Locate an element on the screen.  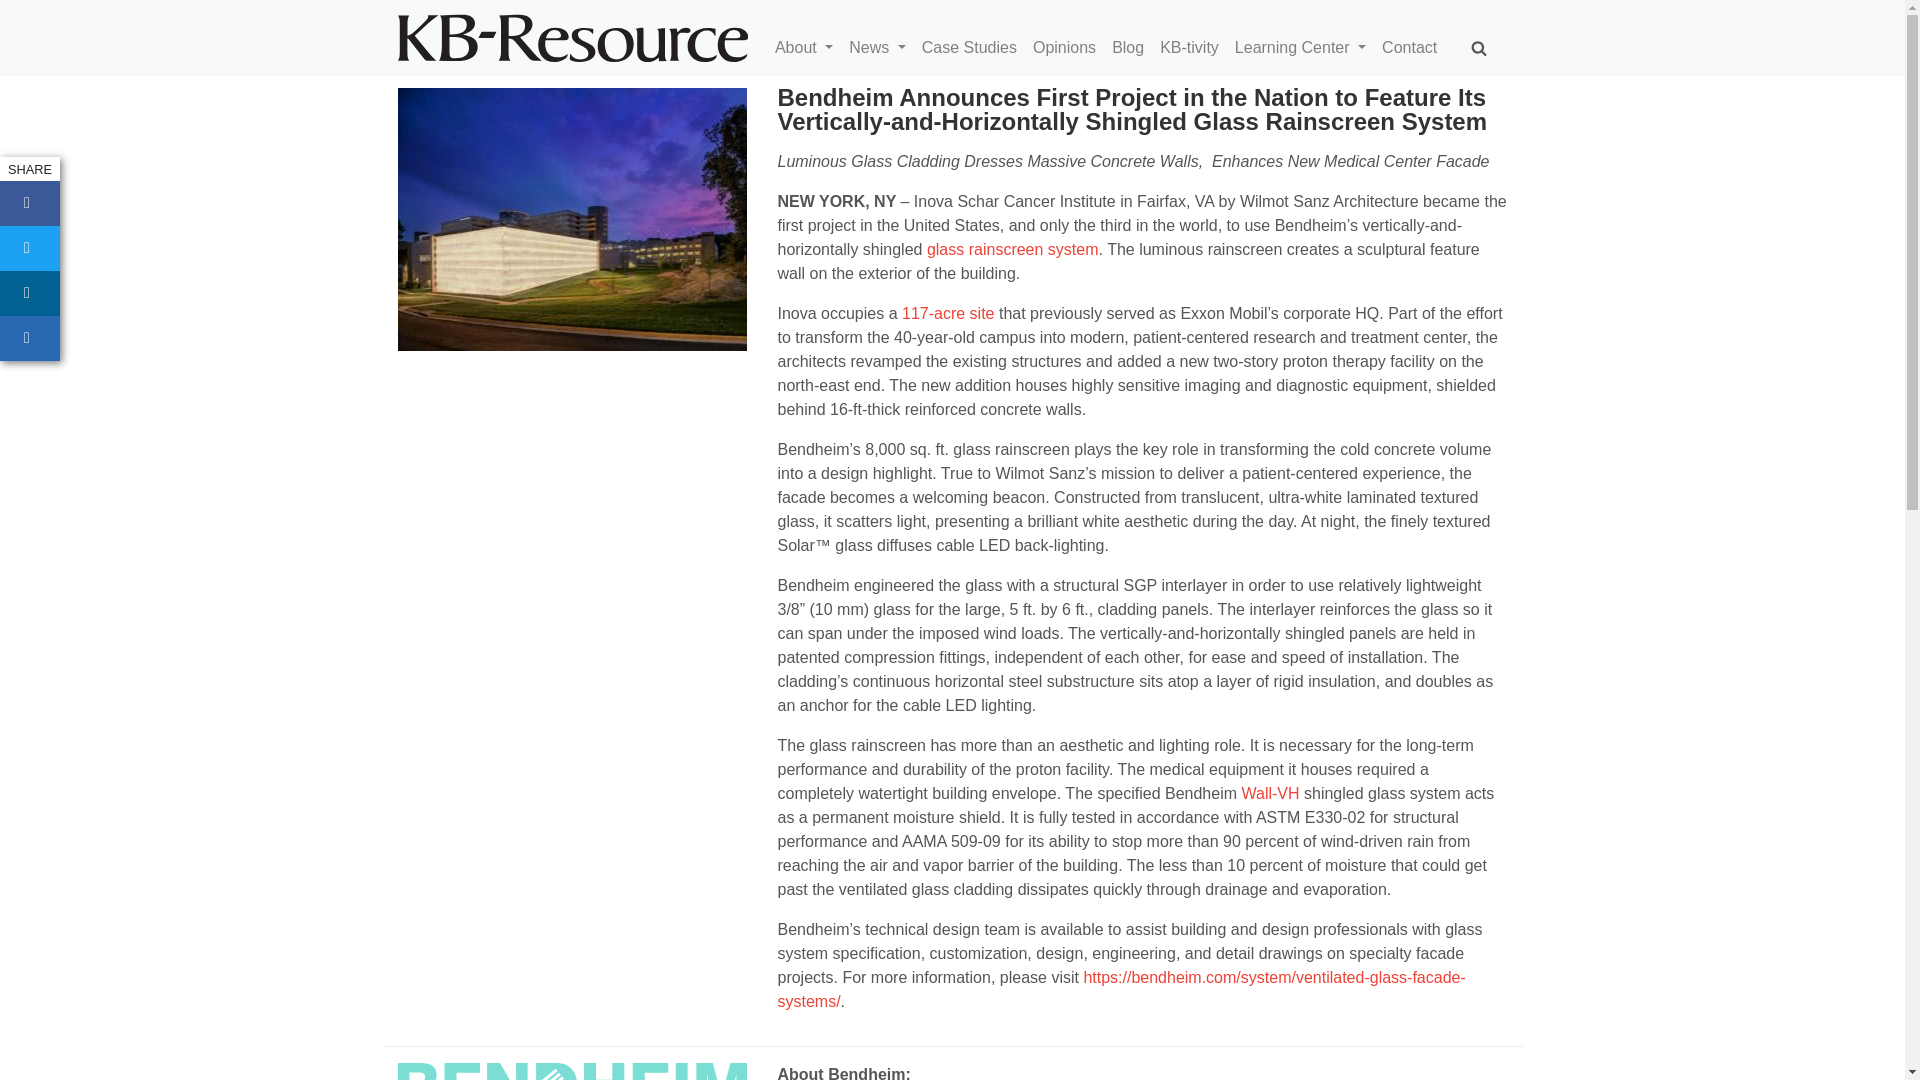
117-acre site is located at coordinates (948, 312).